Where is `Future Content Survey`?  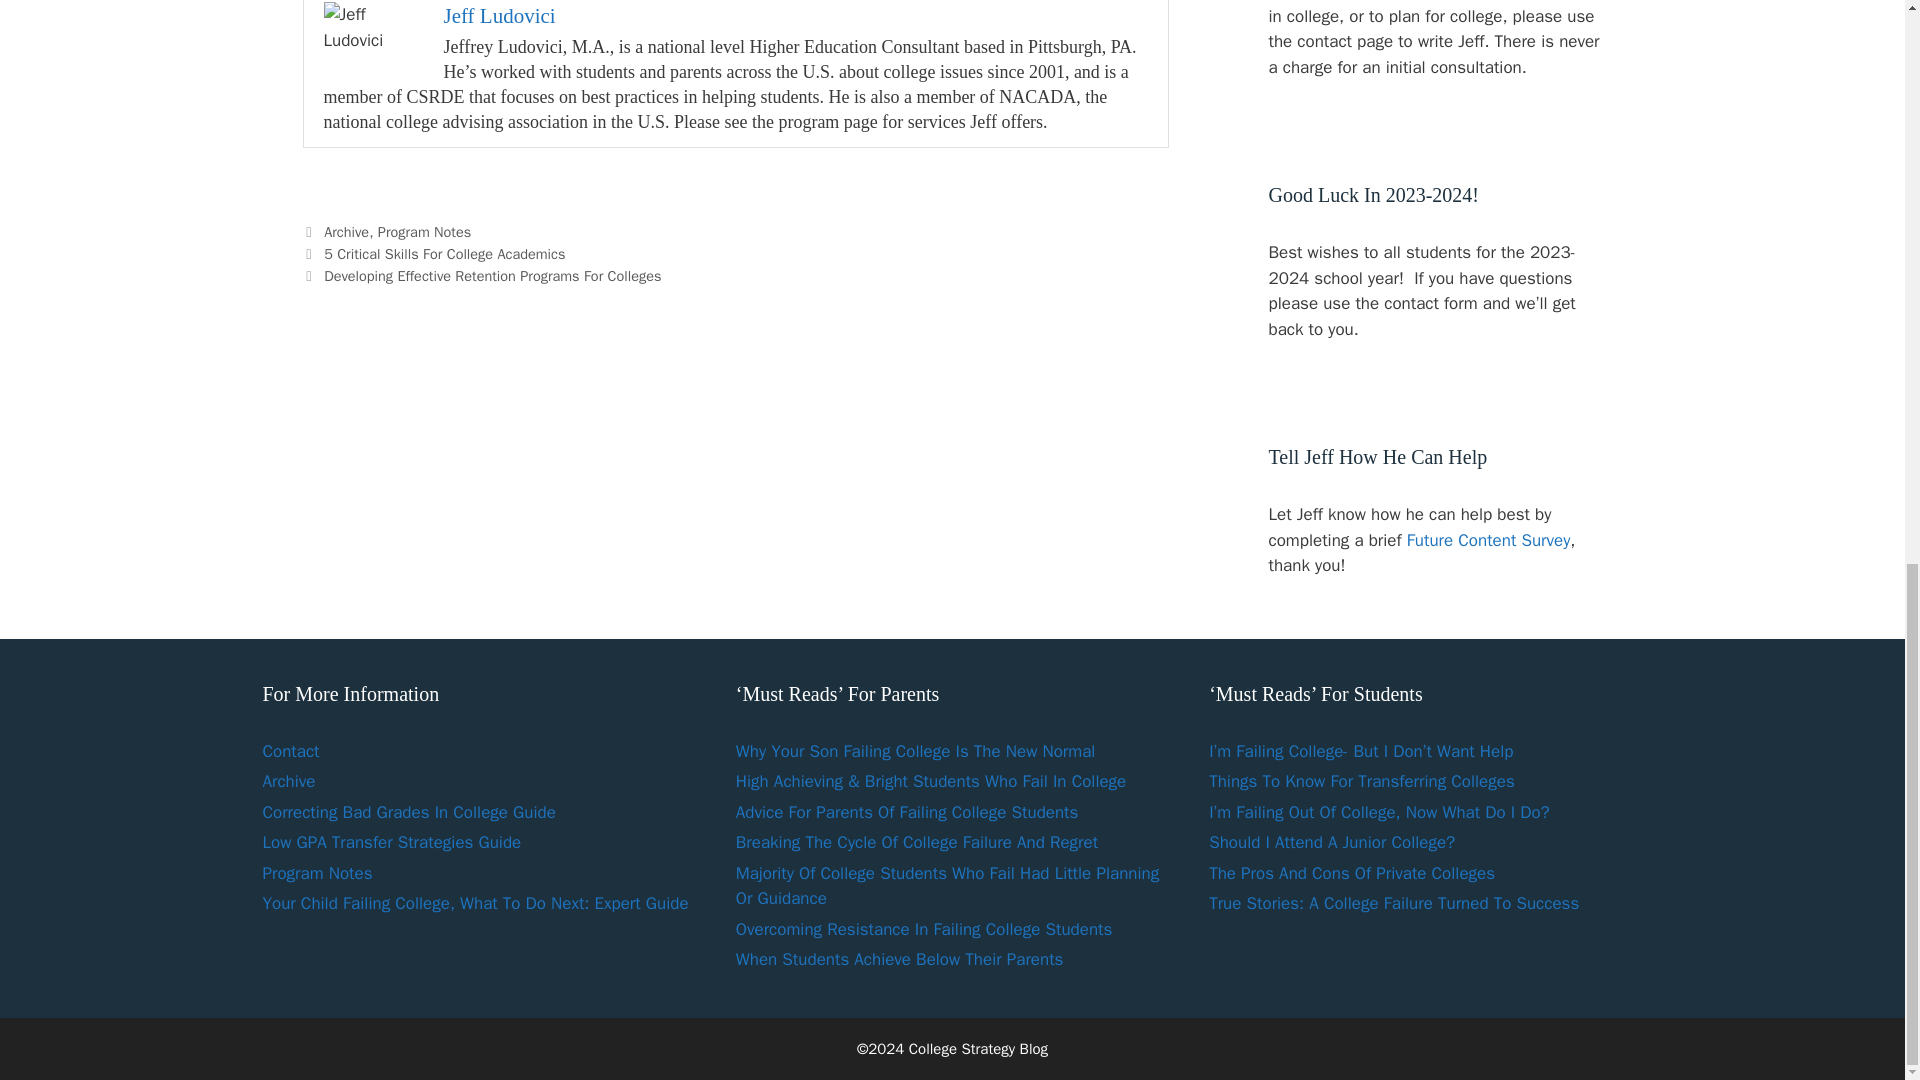
Future Content Survey is located at coordinates (1488, 540).